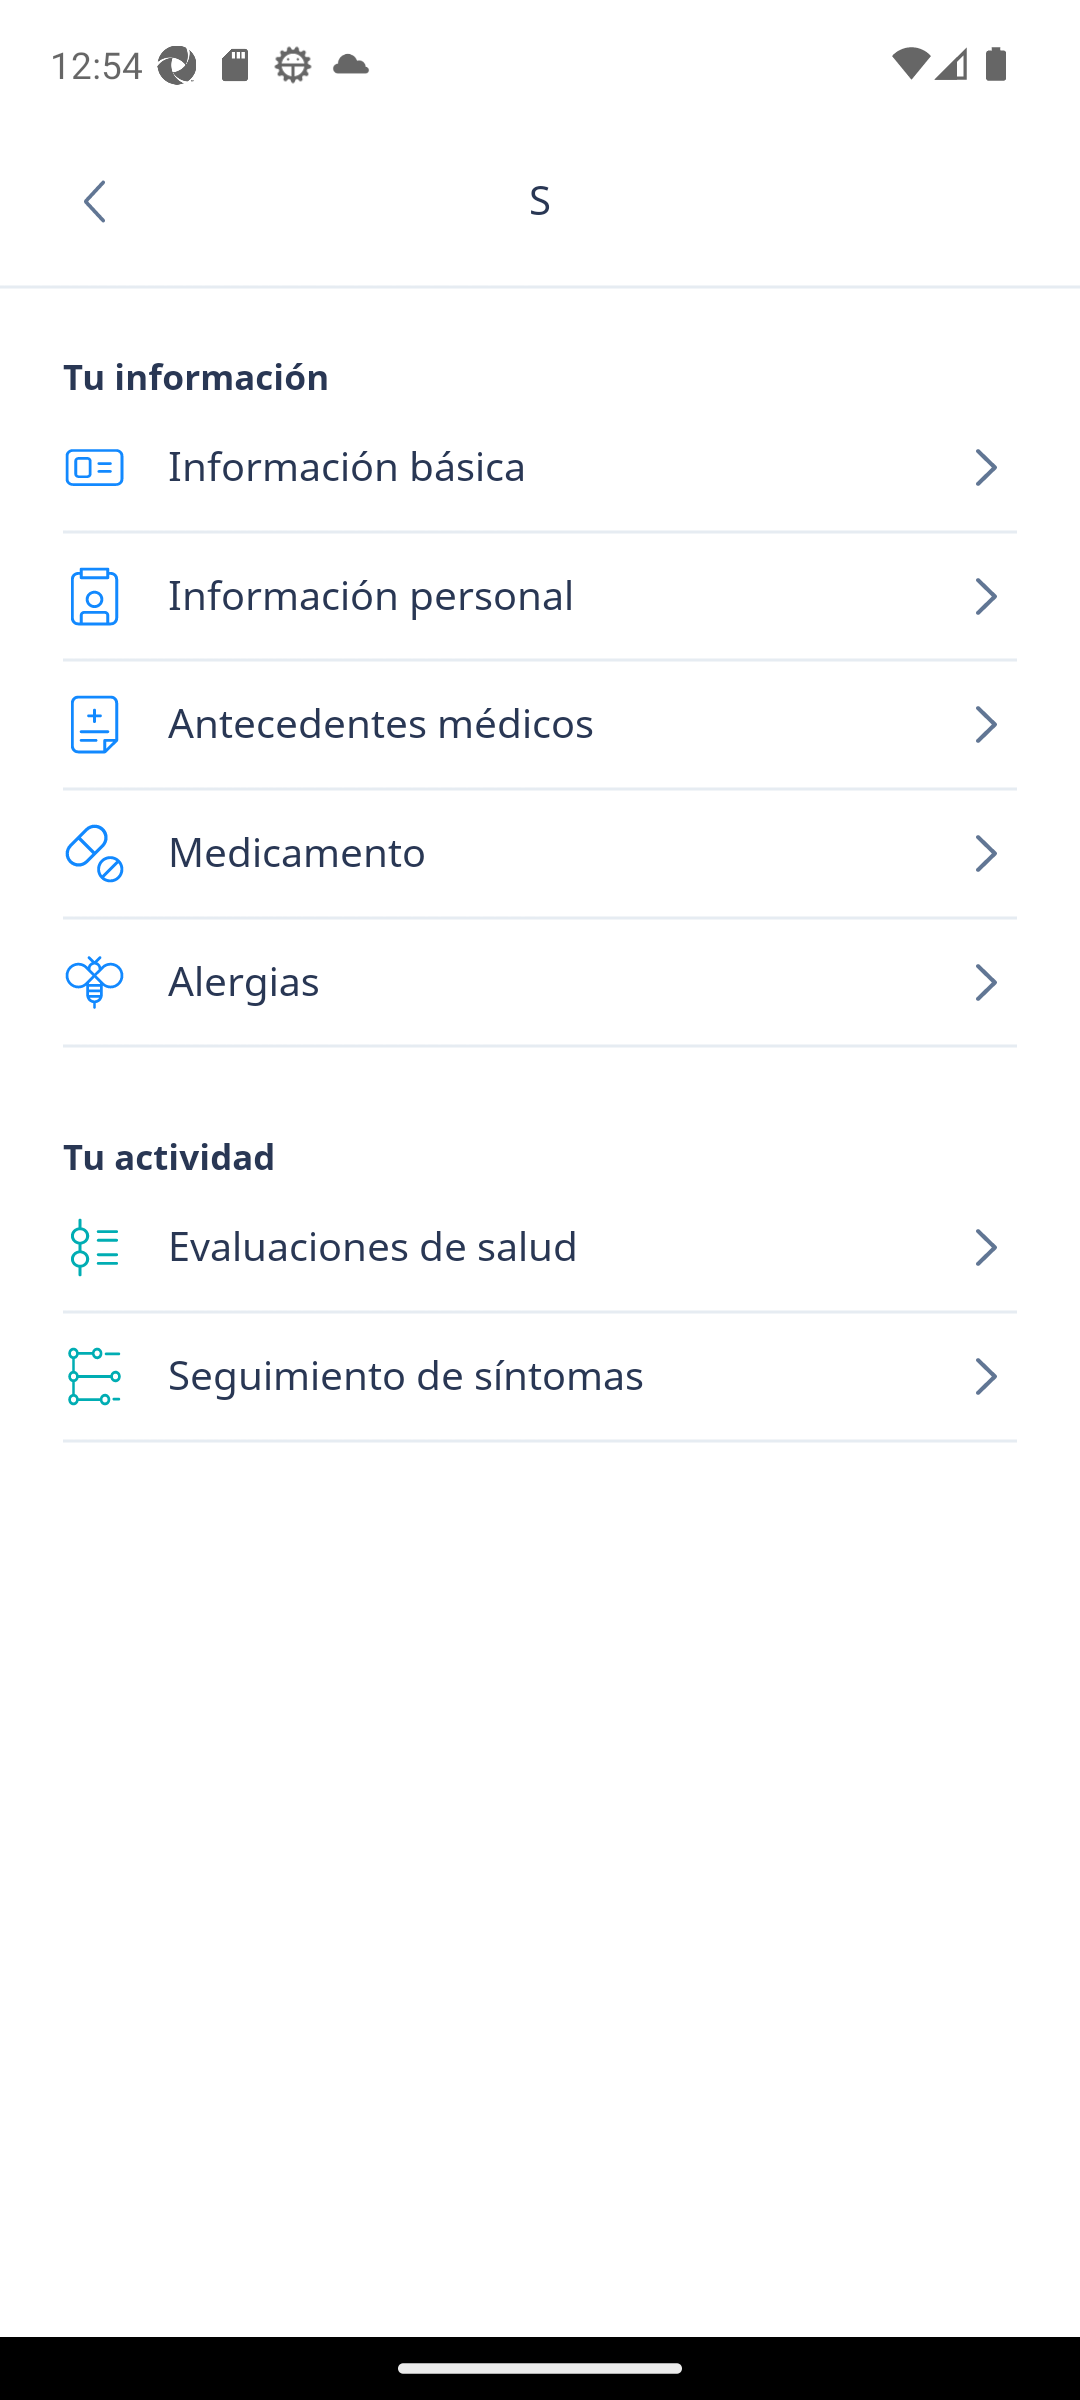  What do you see at coordinates (540, 982) in the screenshot?
I see `Alergias` at bounding box center [540, 982].